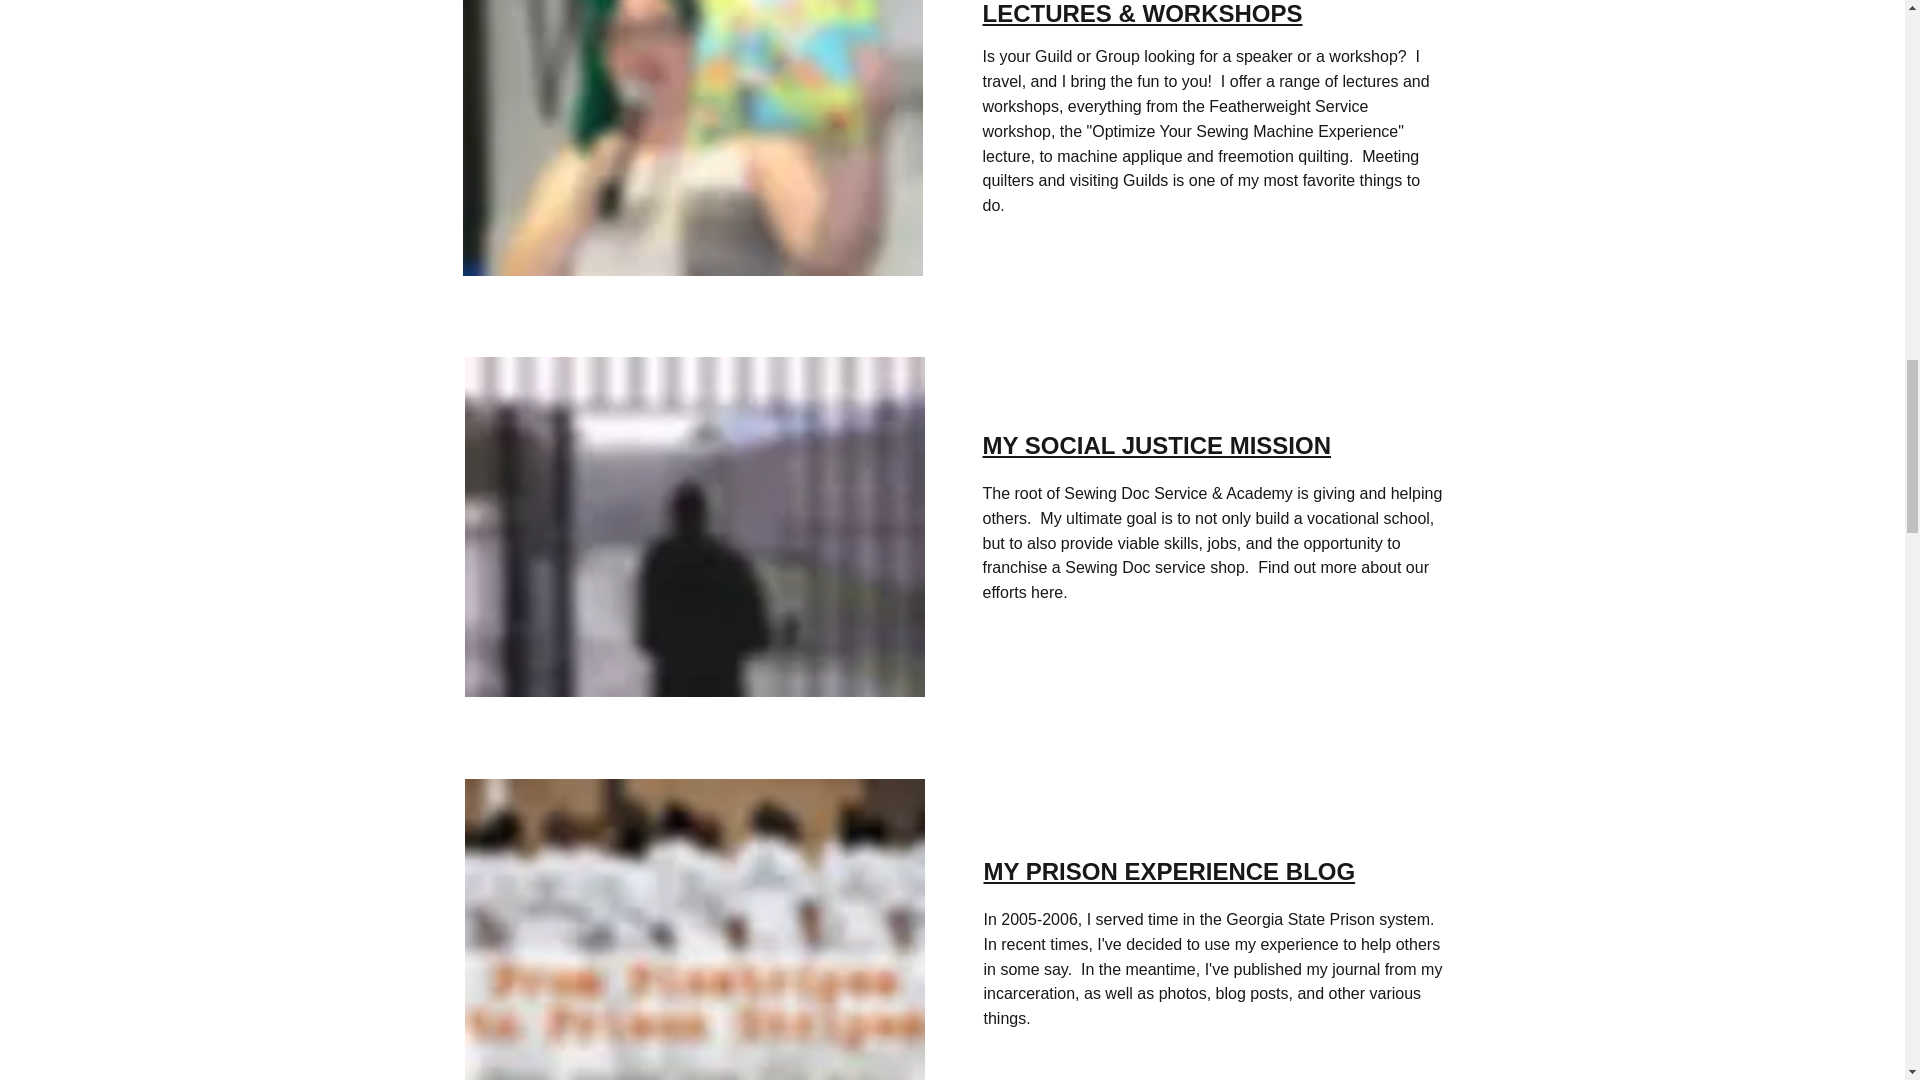 The height and width of the screenshot is (1080, 1920). I want to click on MY PRISON EXPERIENCE BLOG, so click(1169, 870).